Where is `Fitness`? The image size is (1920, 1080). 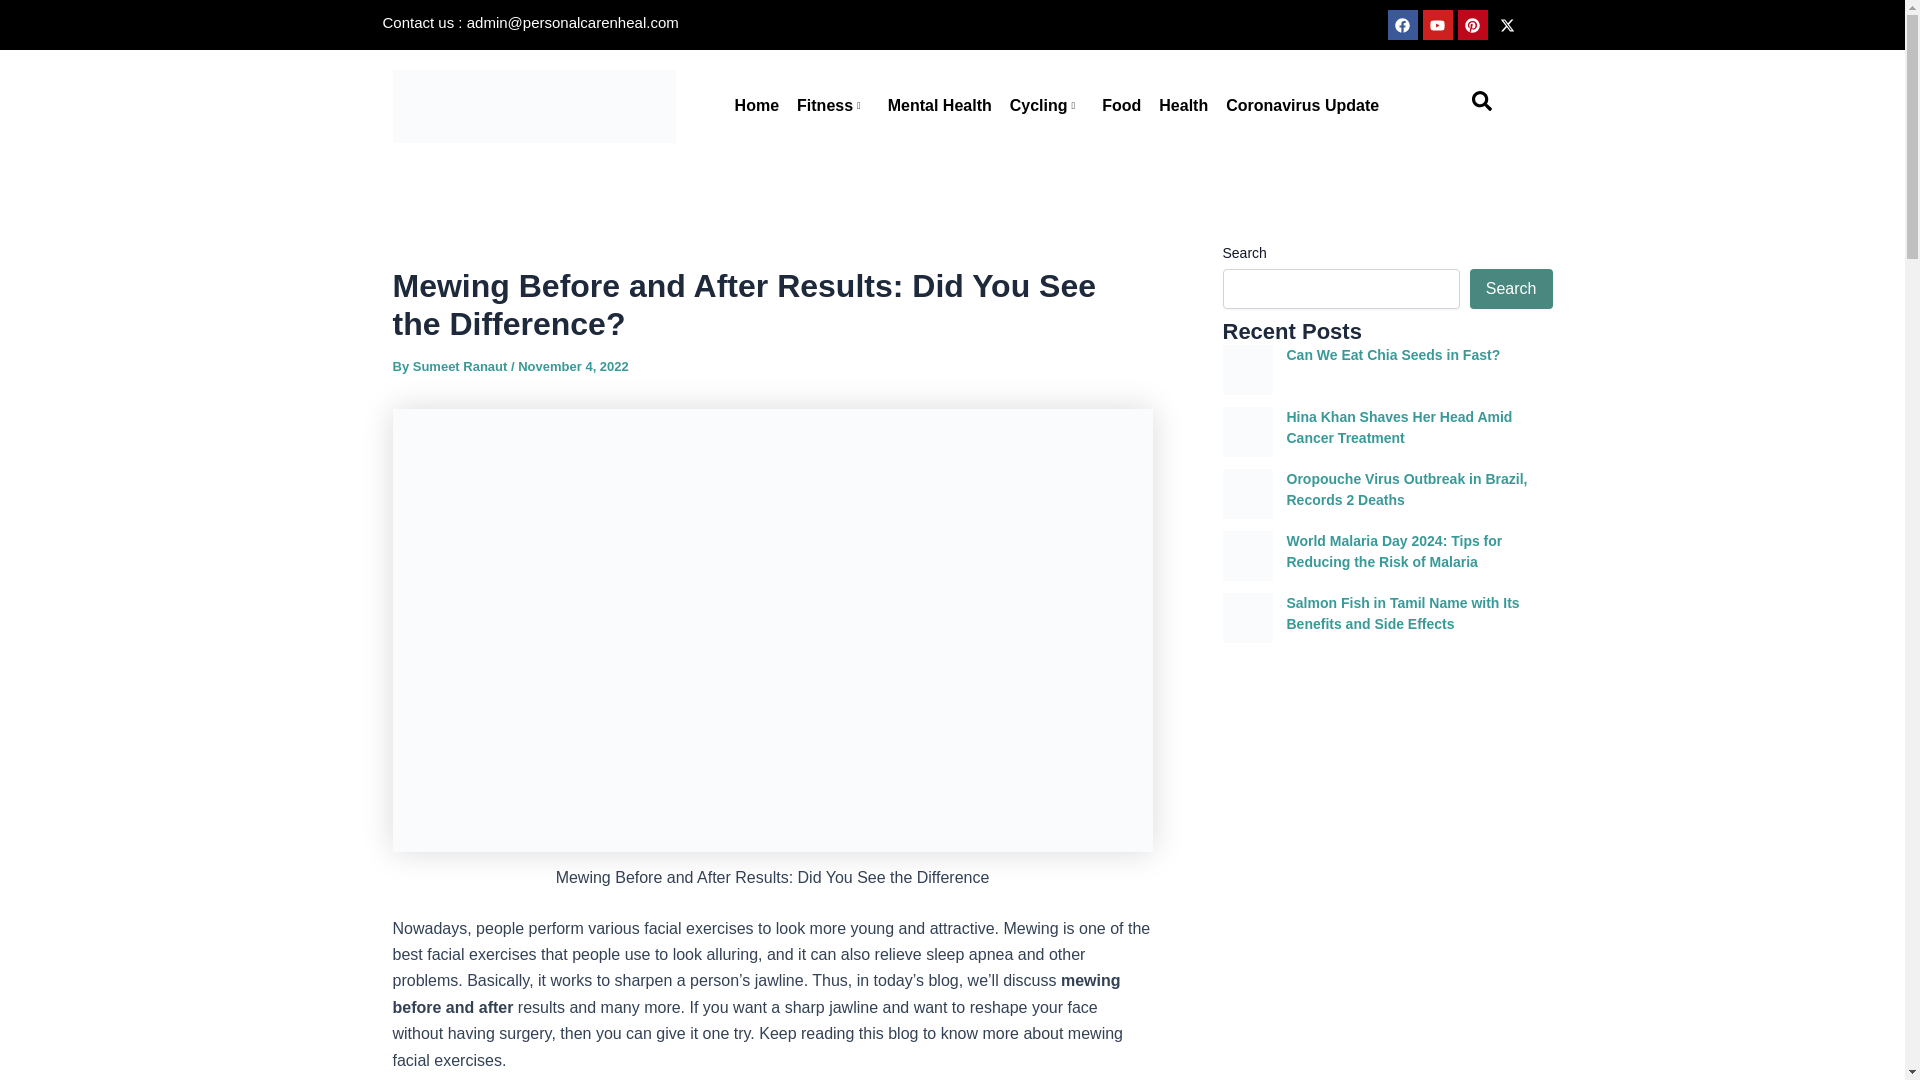 Fitness is located at coordinates (833, 106).